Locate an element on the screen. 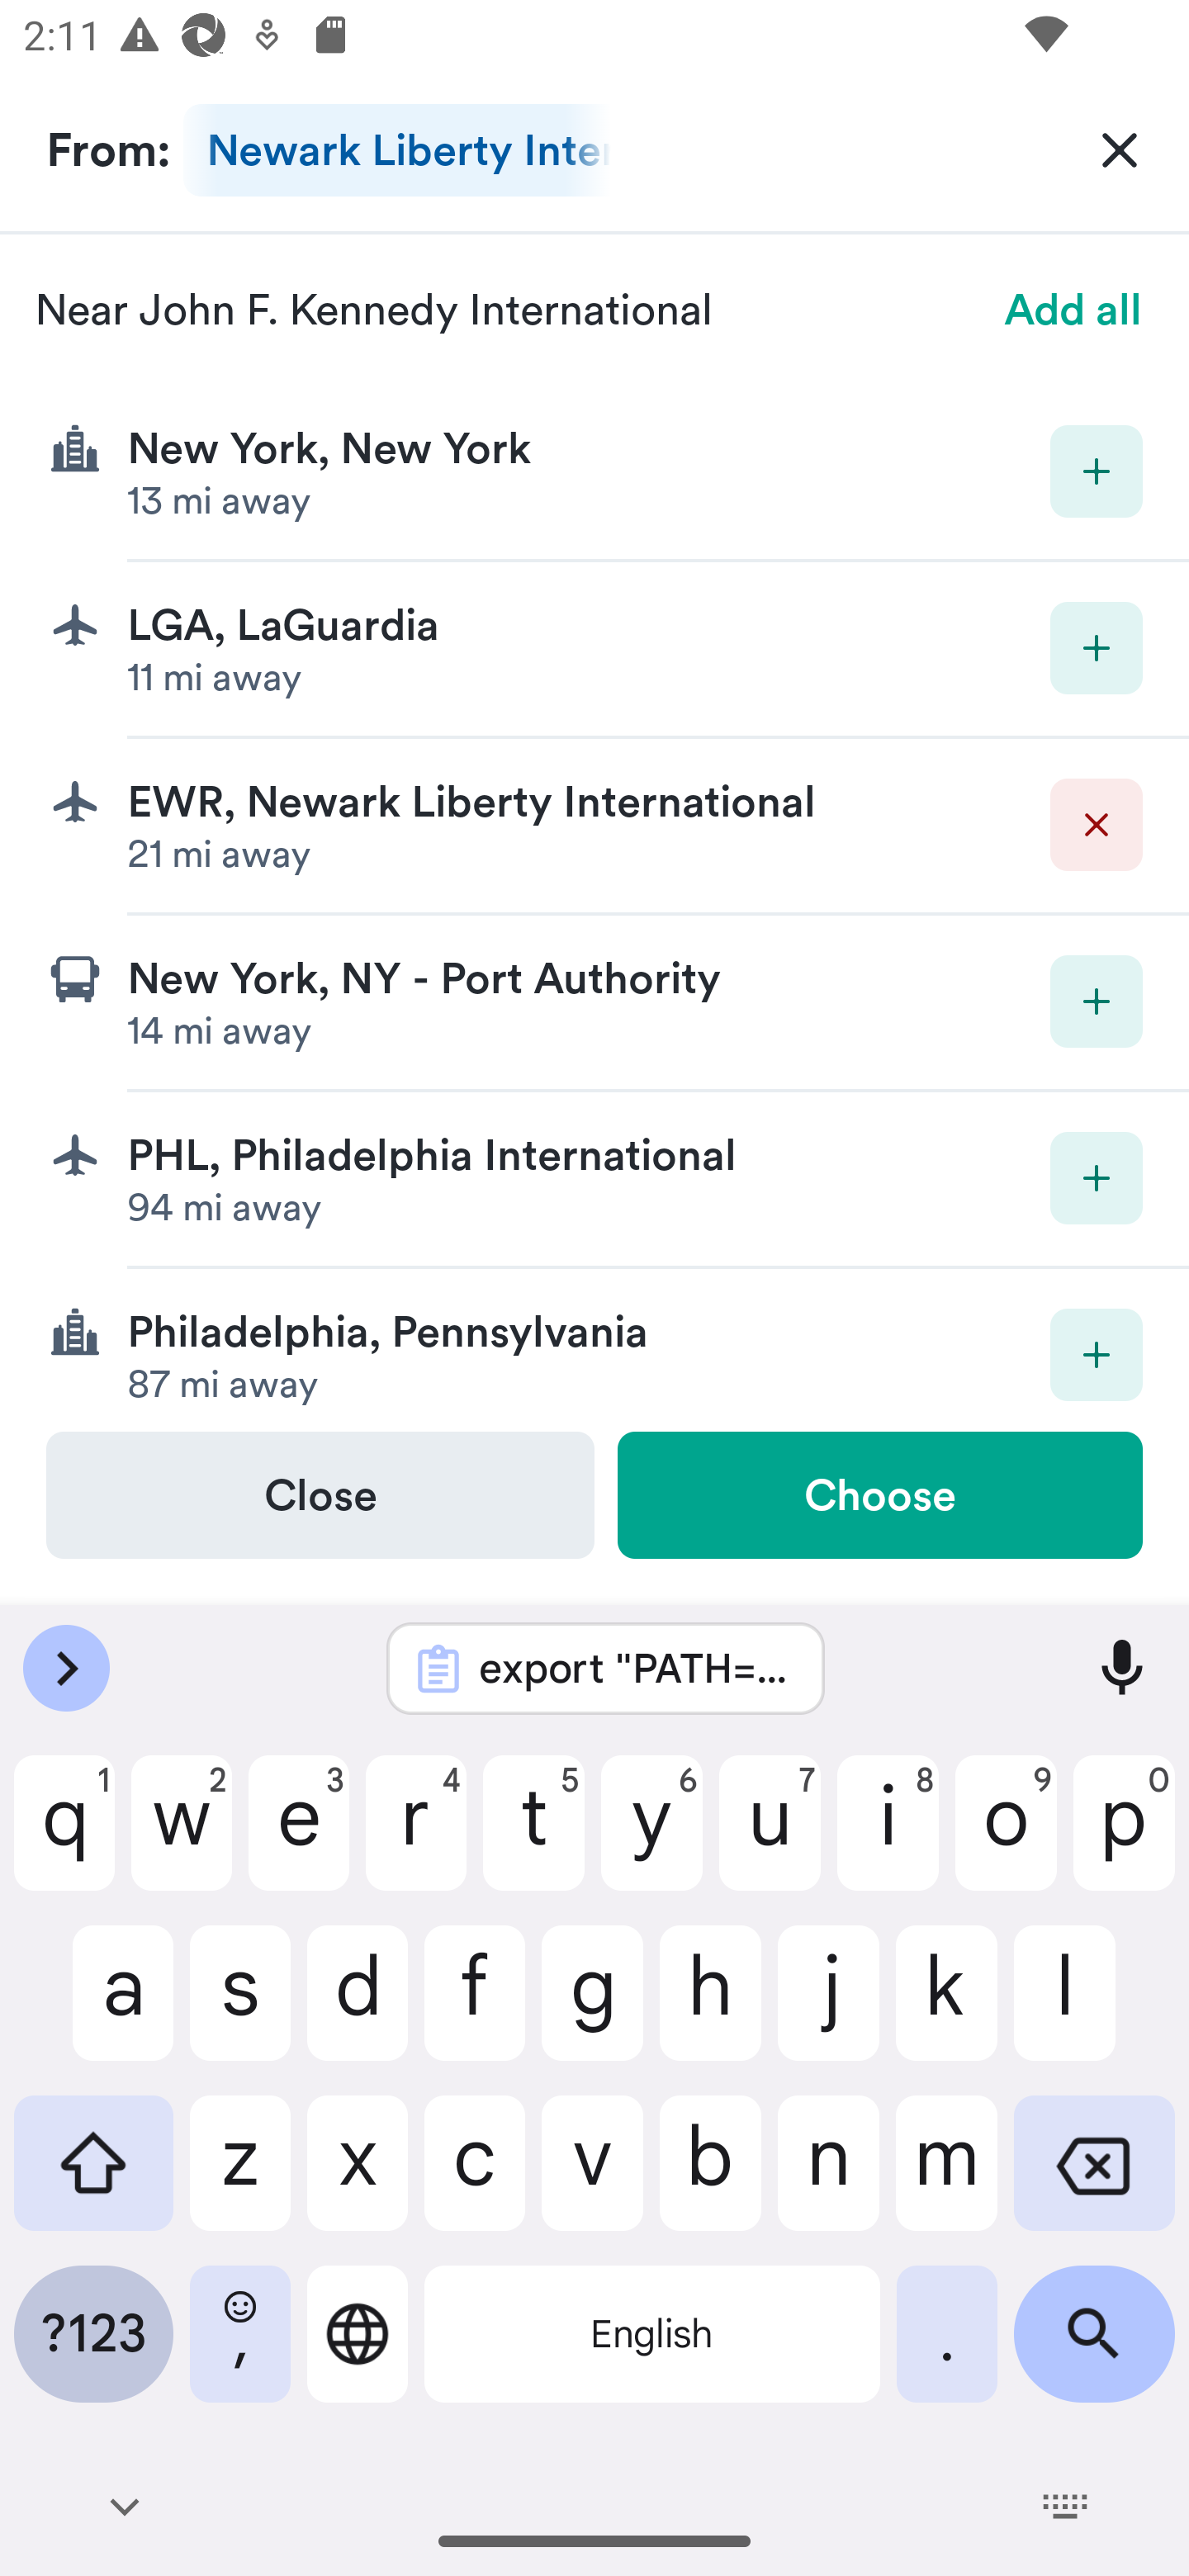 This screenshot has height=2576, width=1189. Add destination is located at coordinates (1097, 649).